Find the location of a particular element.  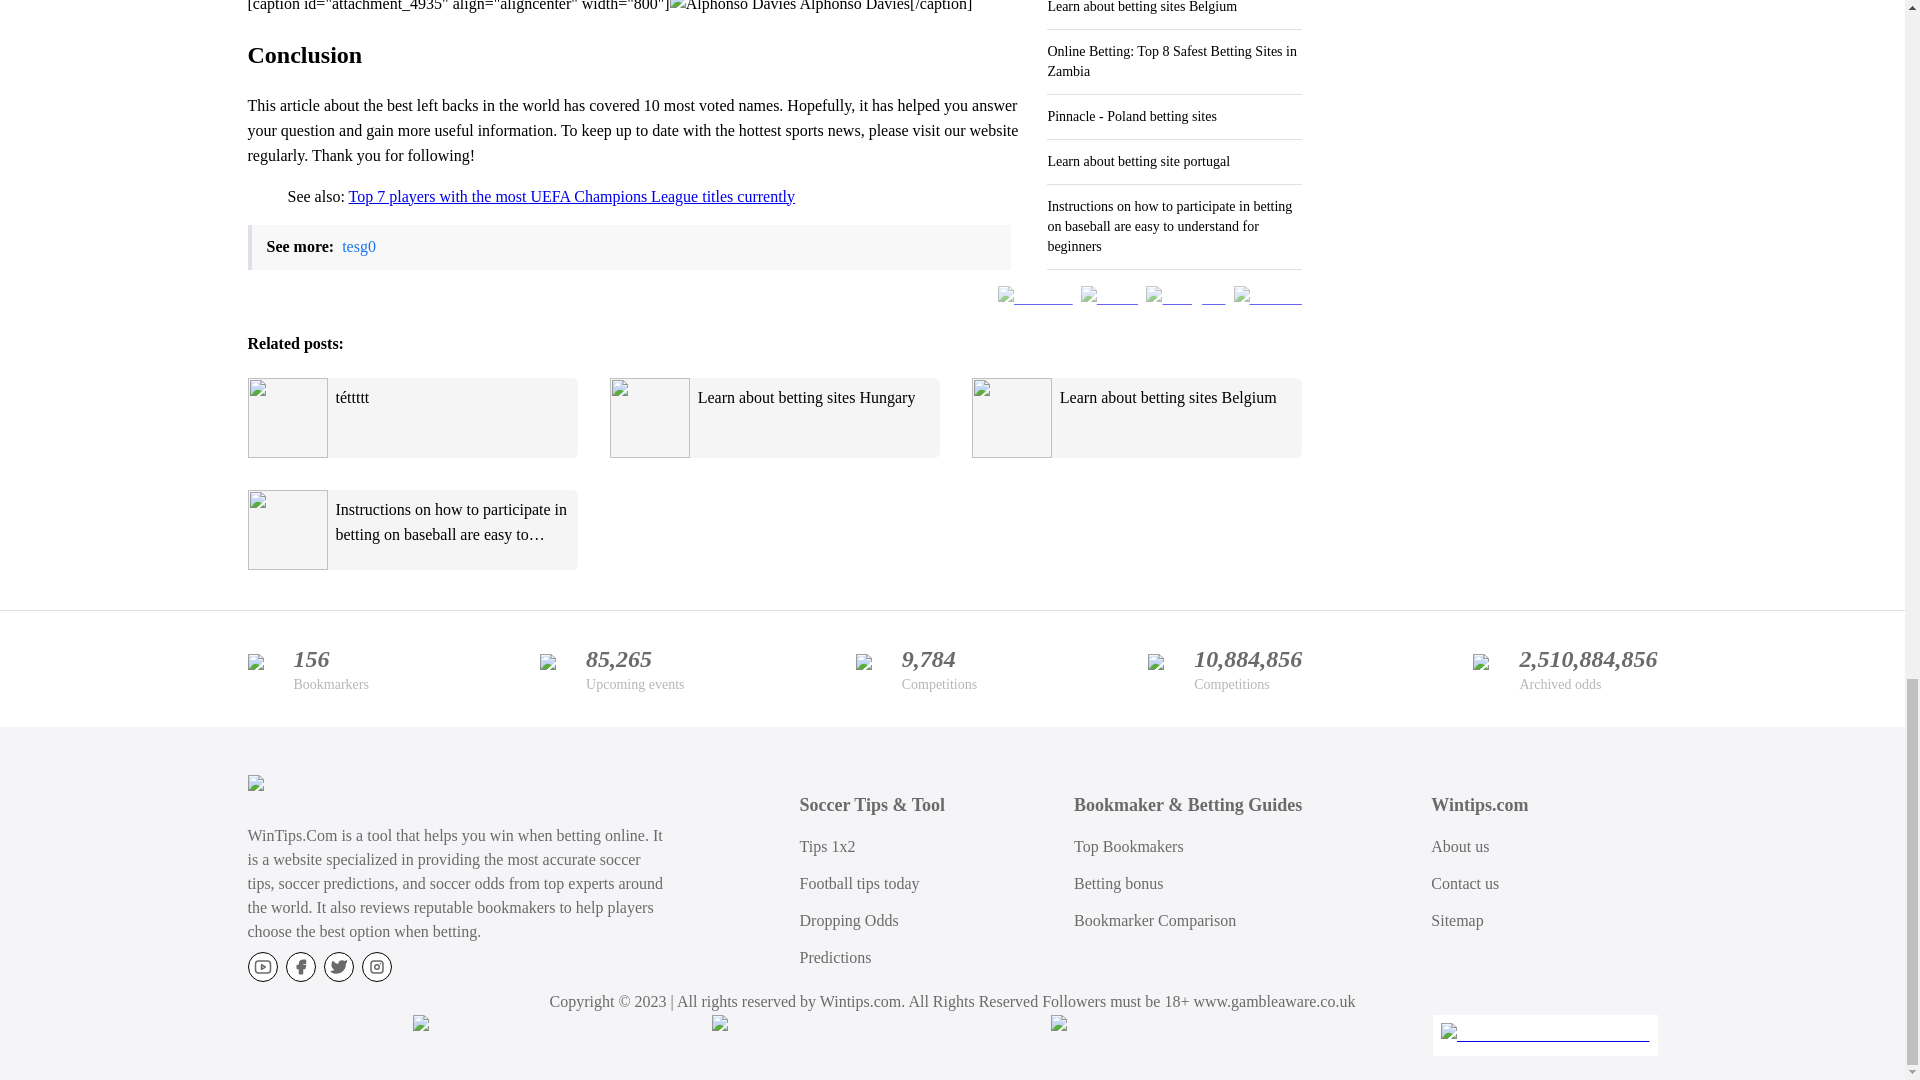

Learn about betting sites Belgium is located at coordinates (1136, 418).